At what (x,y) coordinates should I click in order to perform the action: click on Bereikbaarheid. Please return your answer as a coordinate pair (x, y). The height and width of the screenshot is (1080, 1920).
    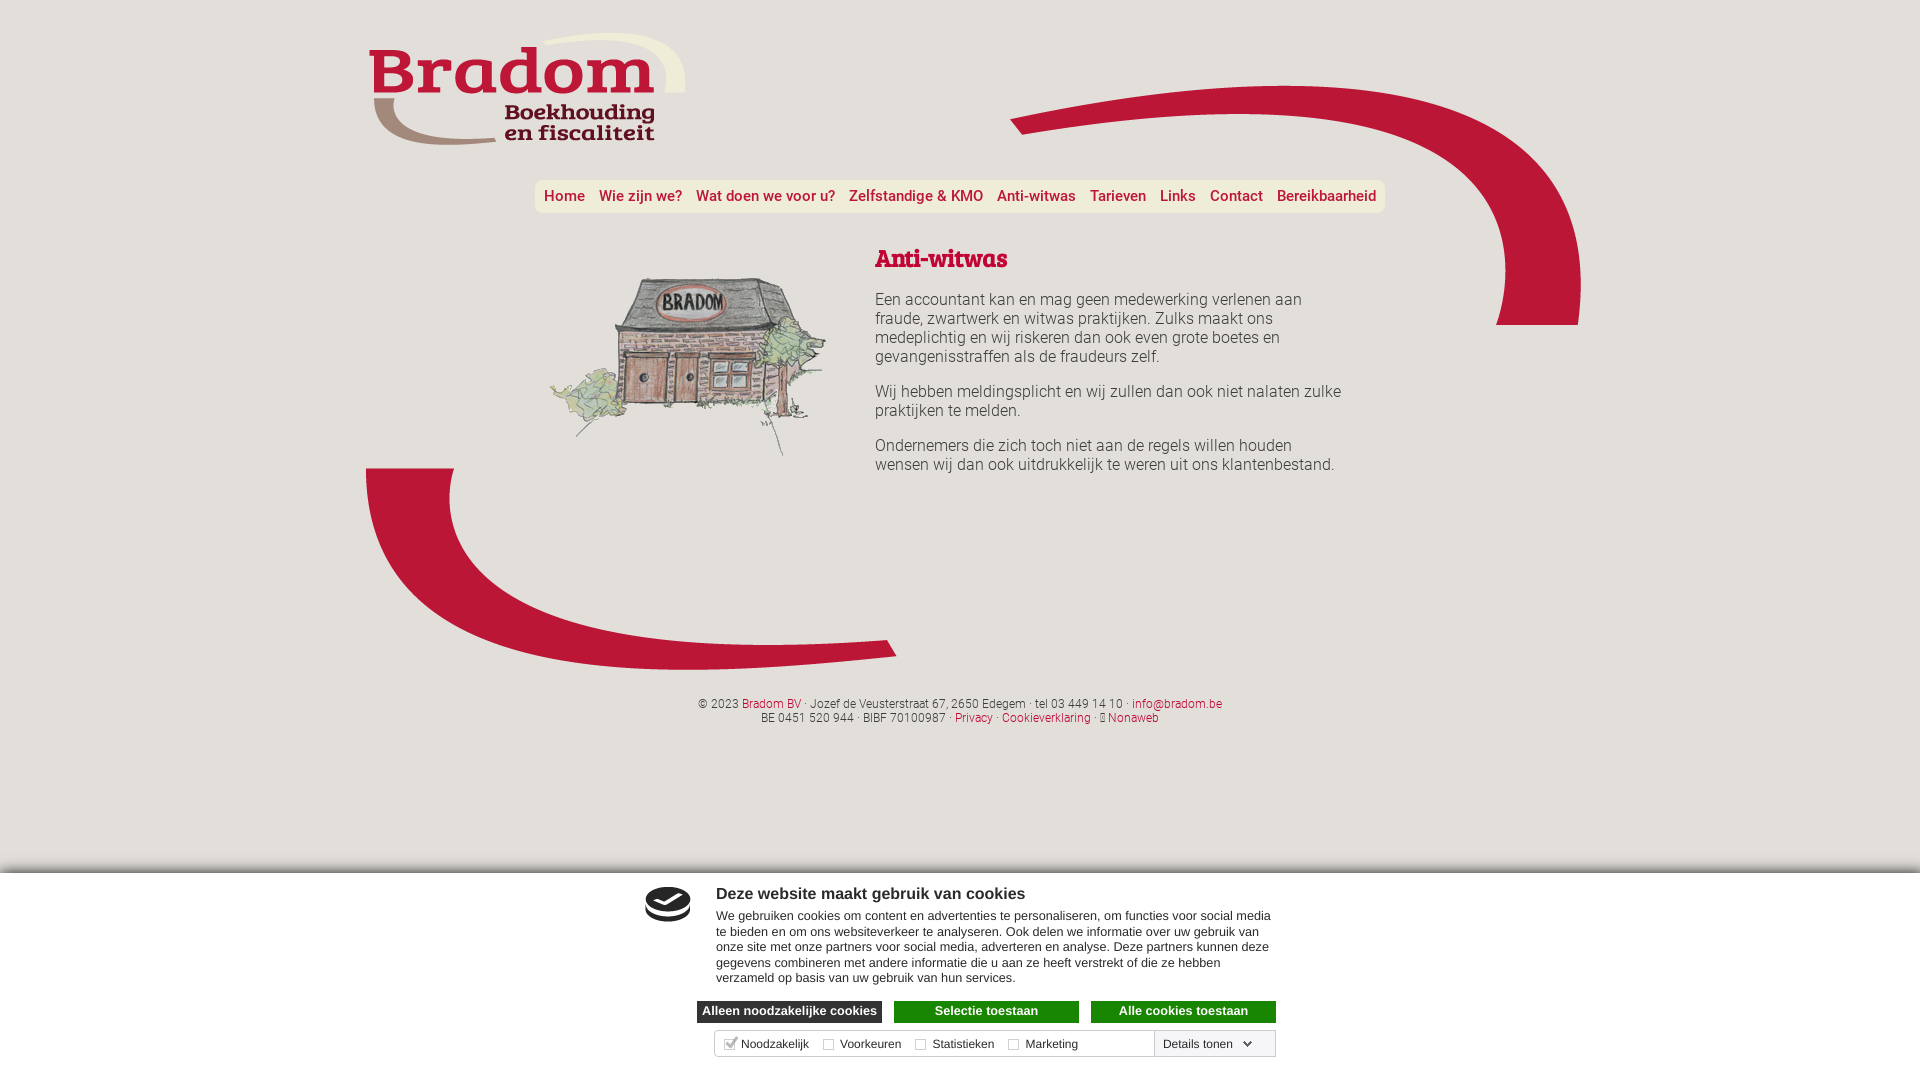
    Looking at the image, I should click on (1326, 196).